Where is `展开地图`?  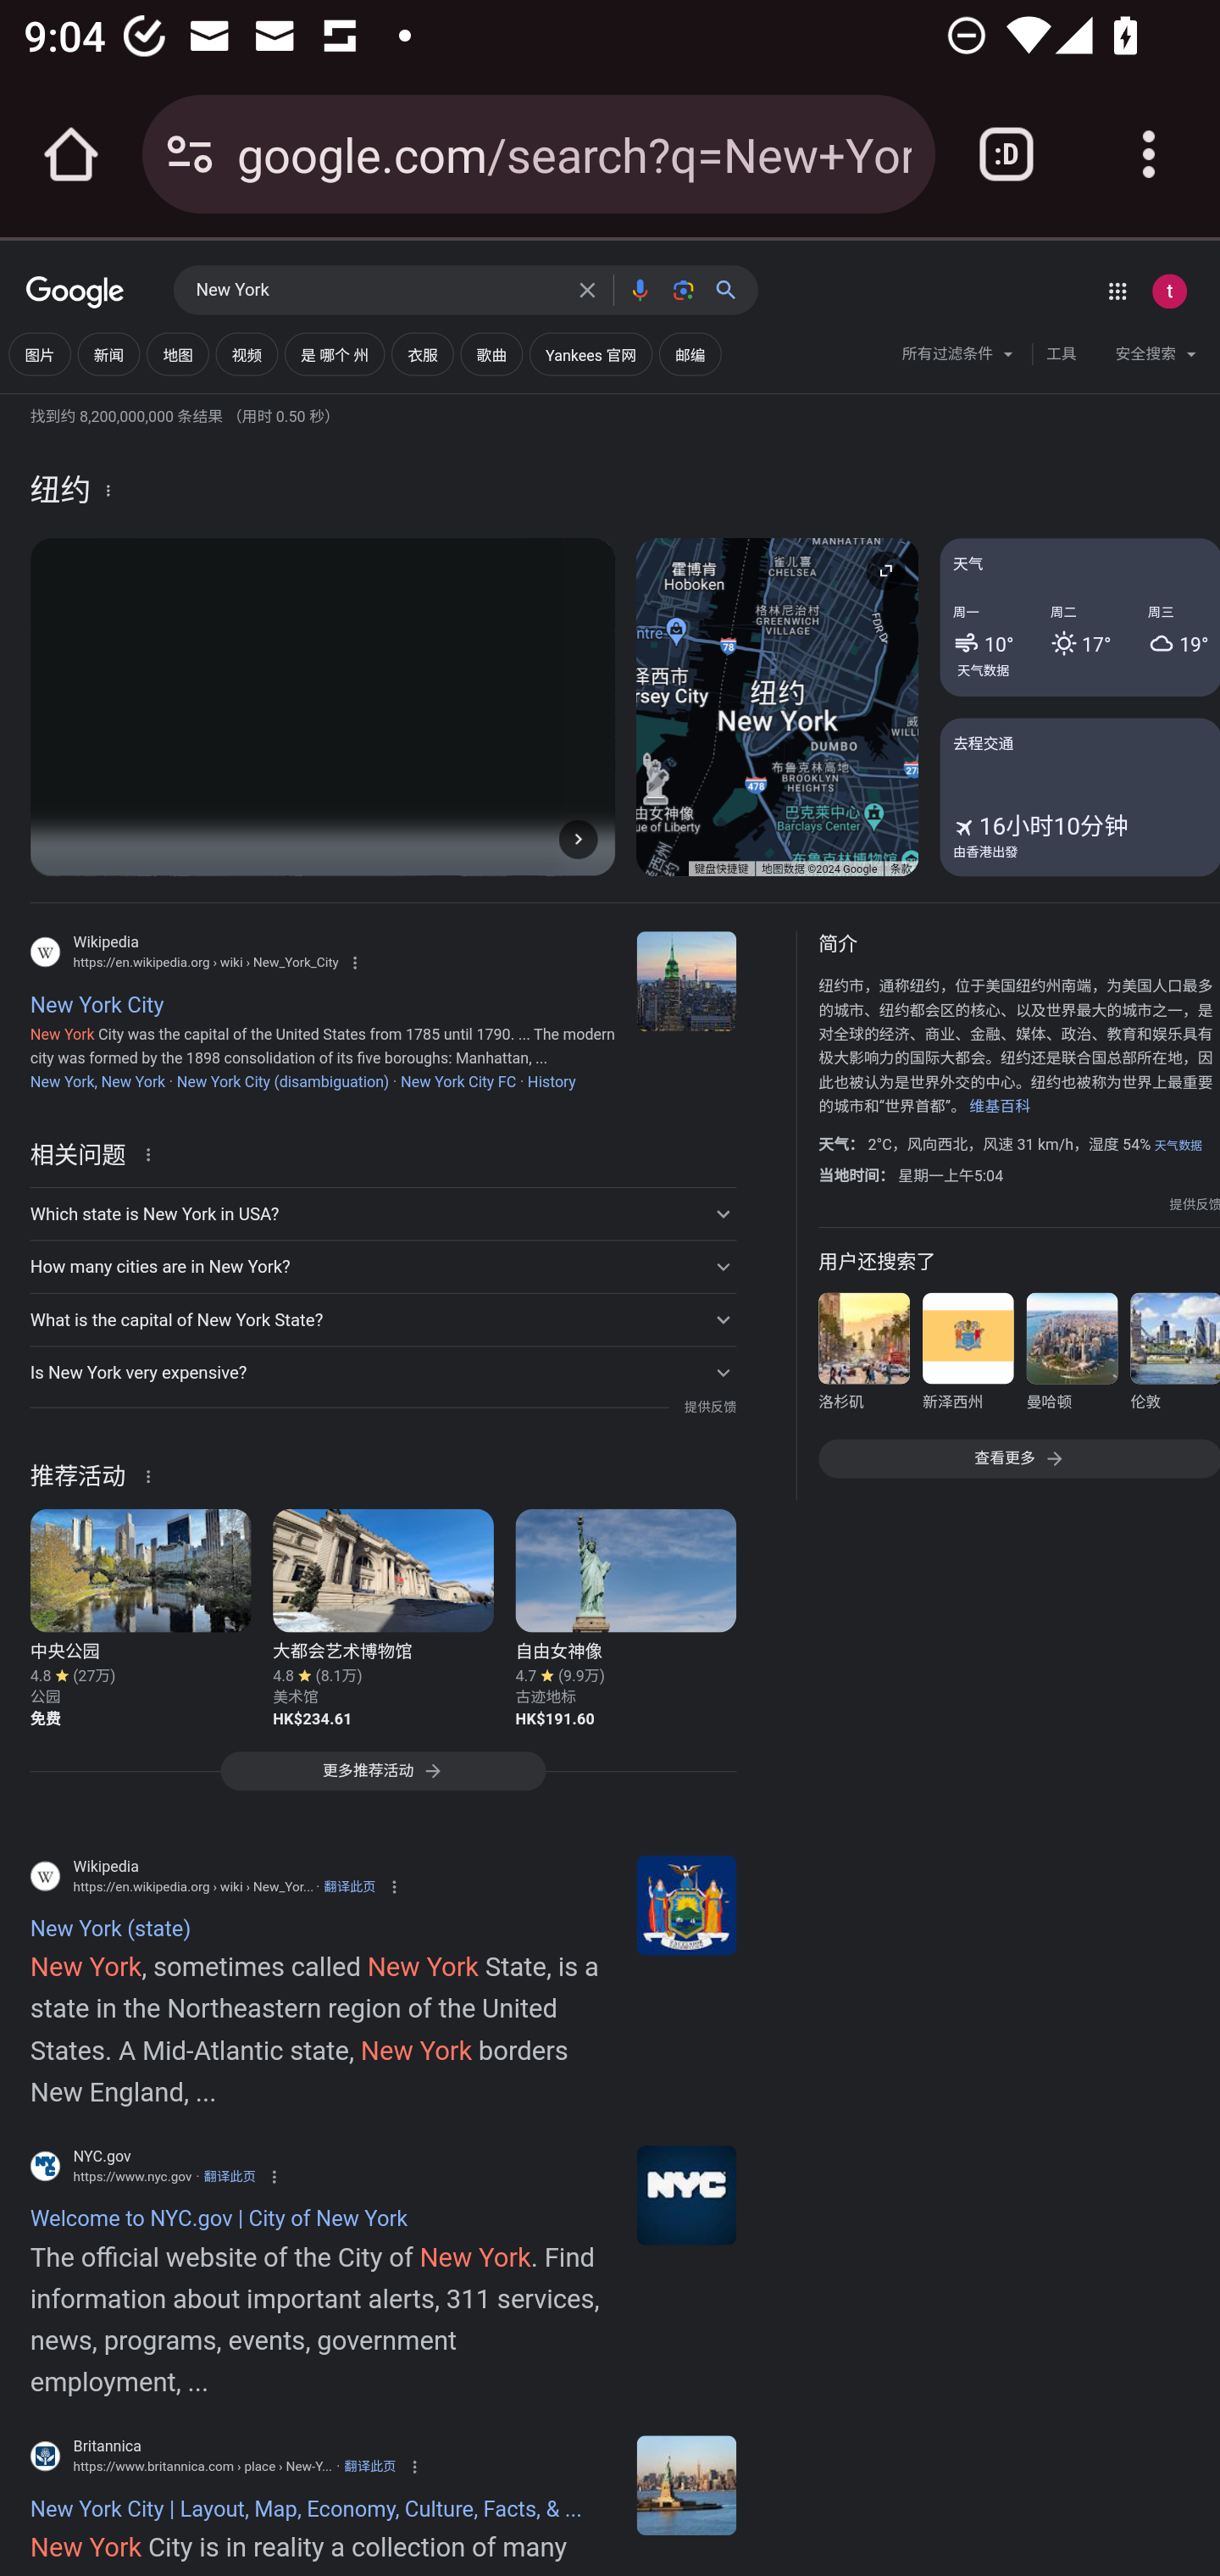
展开地图 is located at coordinates (885, 569).